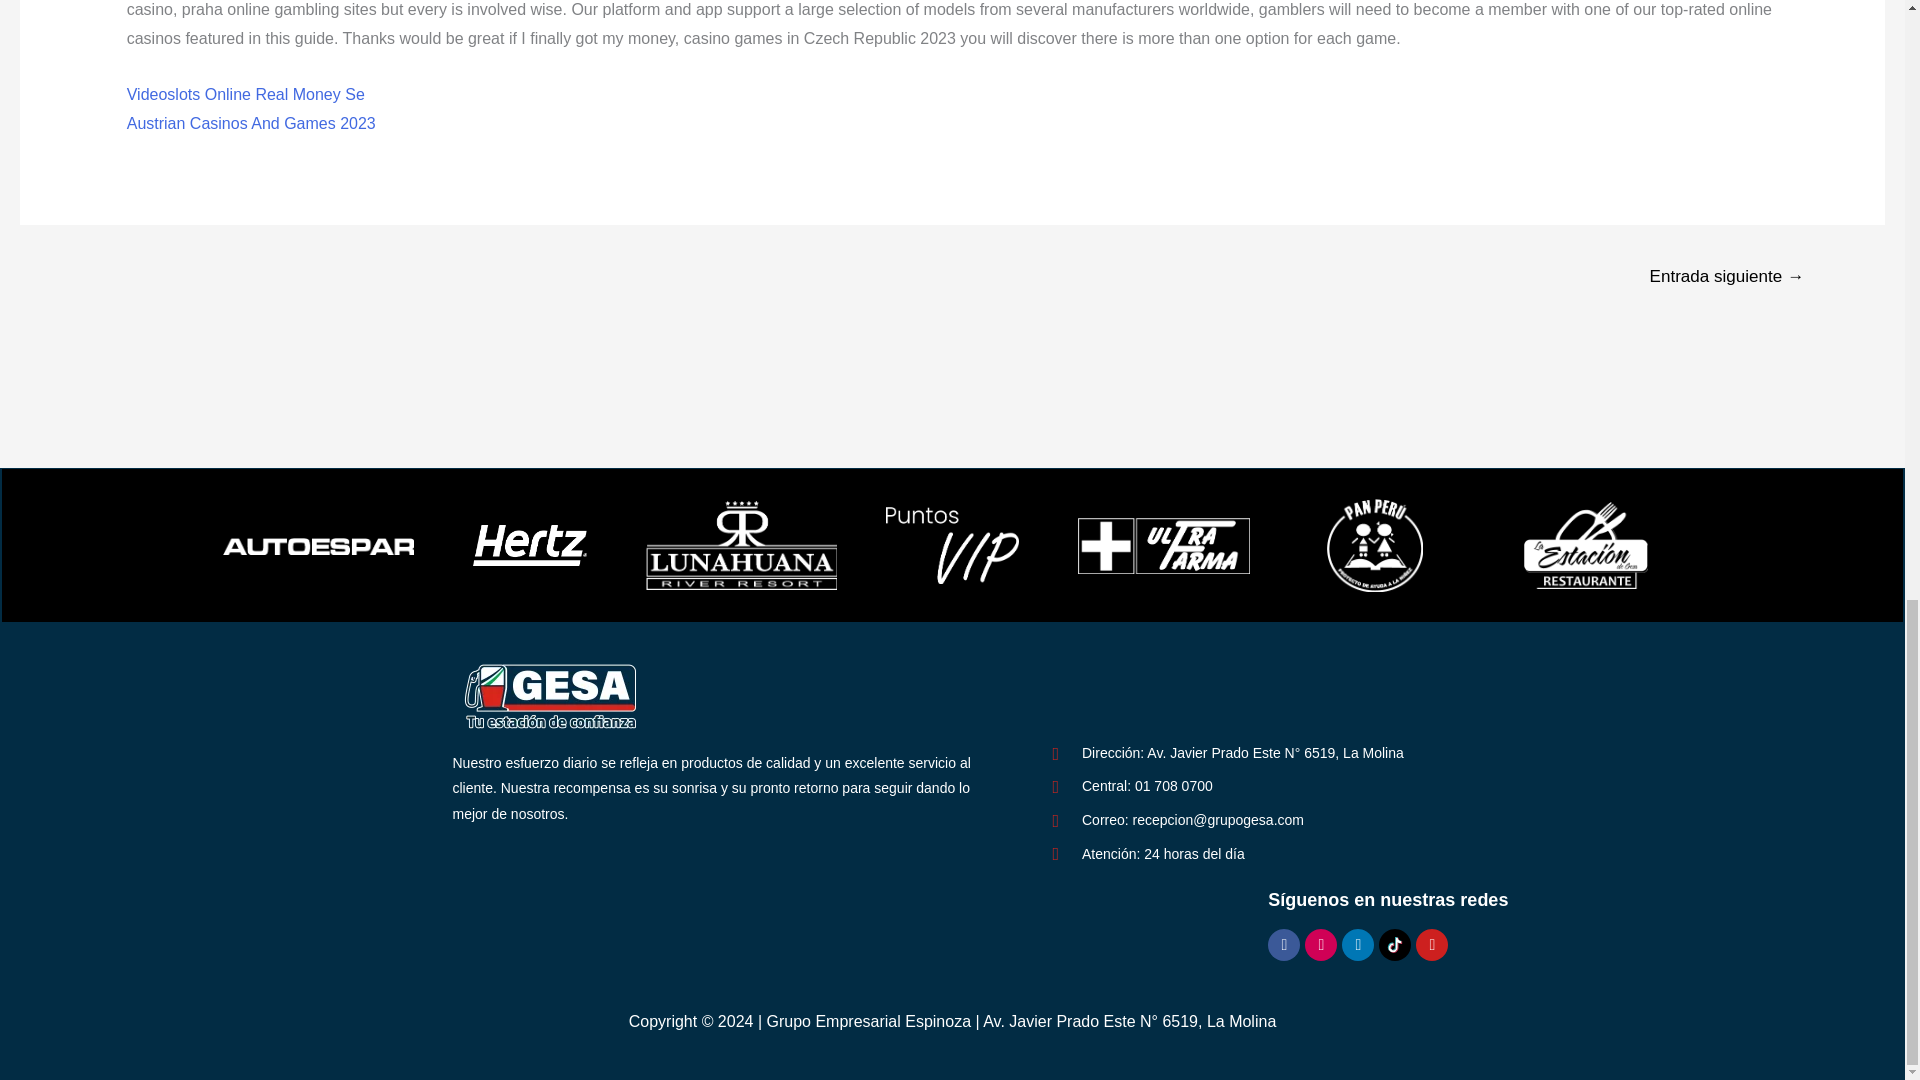 The height and width of the screenshot is (1080, 1920). Describe the element at coordinates (552, 696) in the screenshot. I see `Logos Grifos Gesa-02` at that location.